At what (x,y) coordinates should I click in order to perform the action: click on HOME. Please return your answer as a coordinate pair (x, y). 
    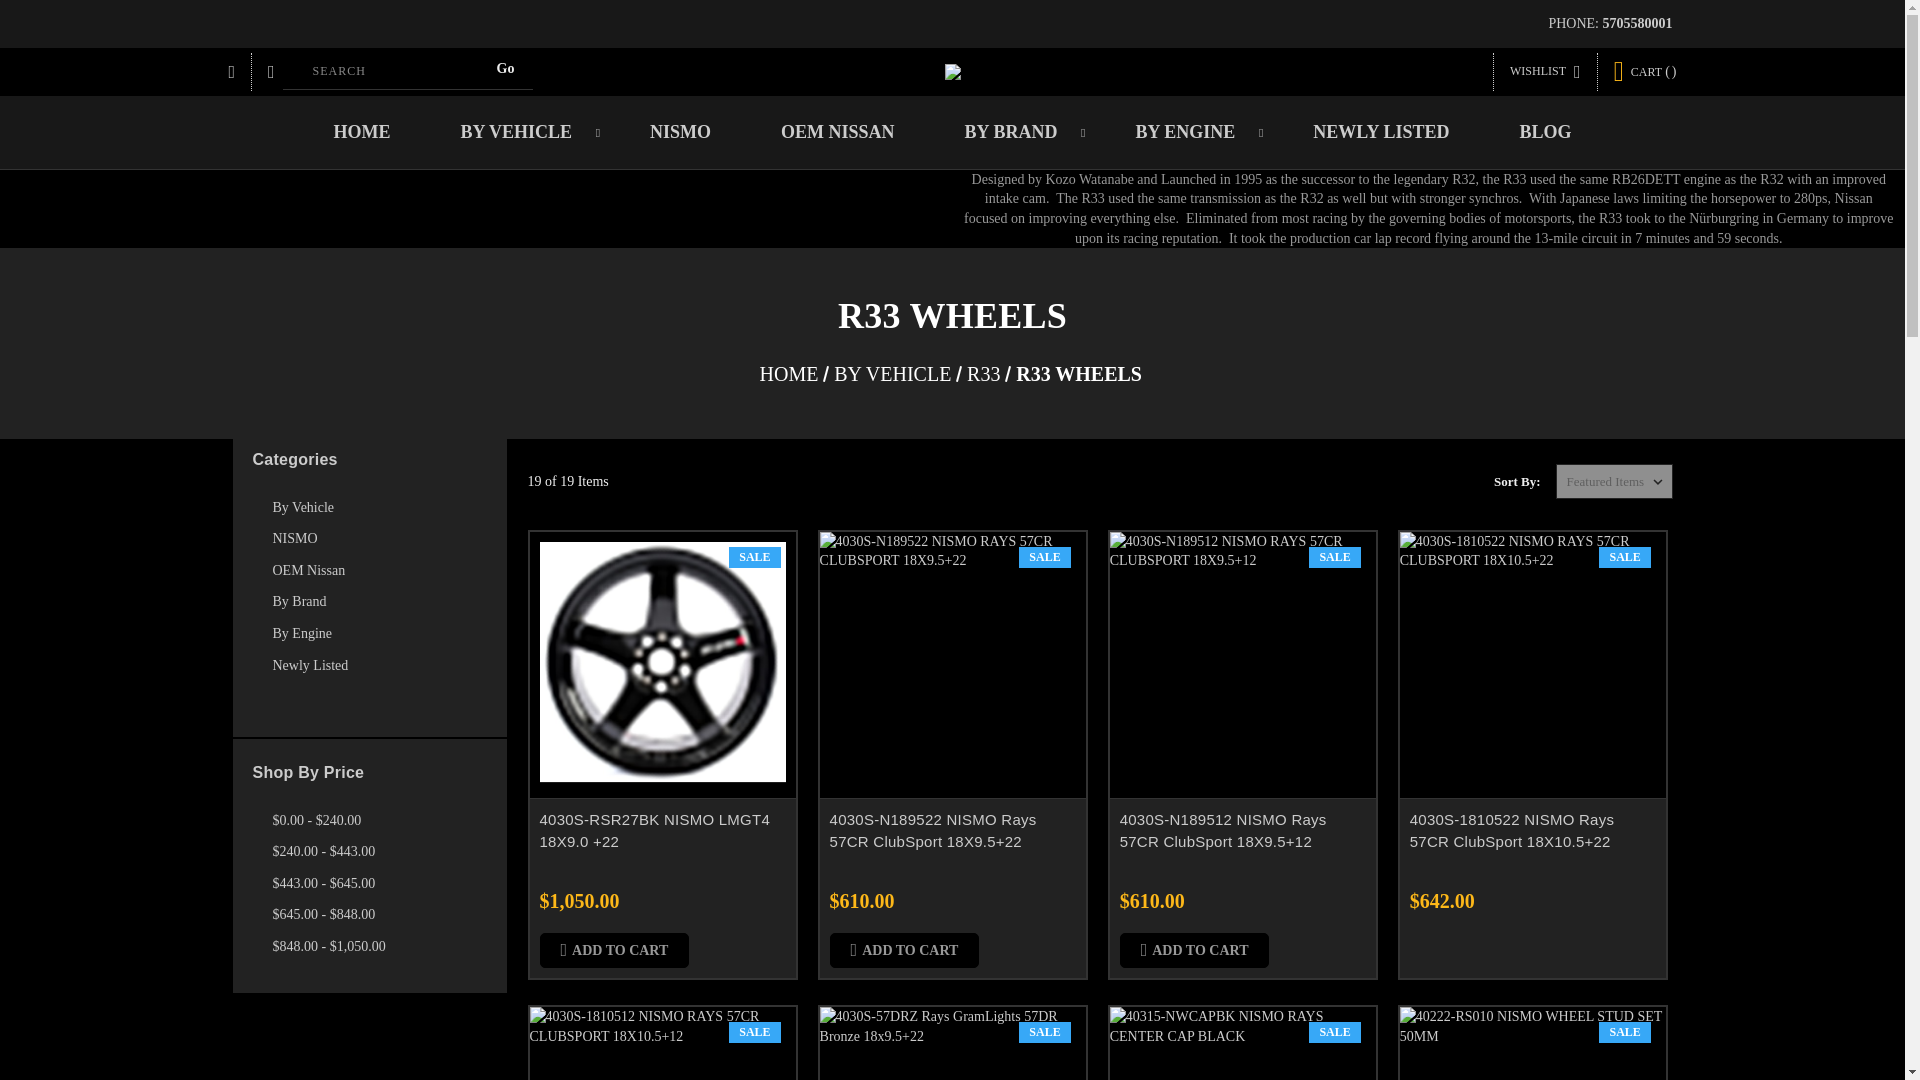
    Looking at the image, I should click on (360, 132).